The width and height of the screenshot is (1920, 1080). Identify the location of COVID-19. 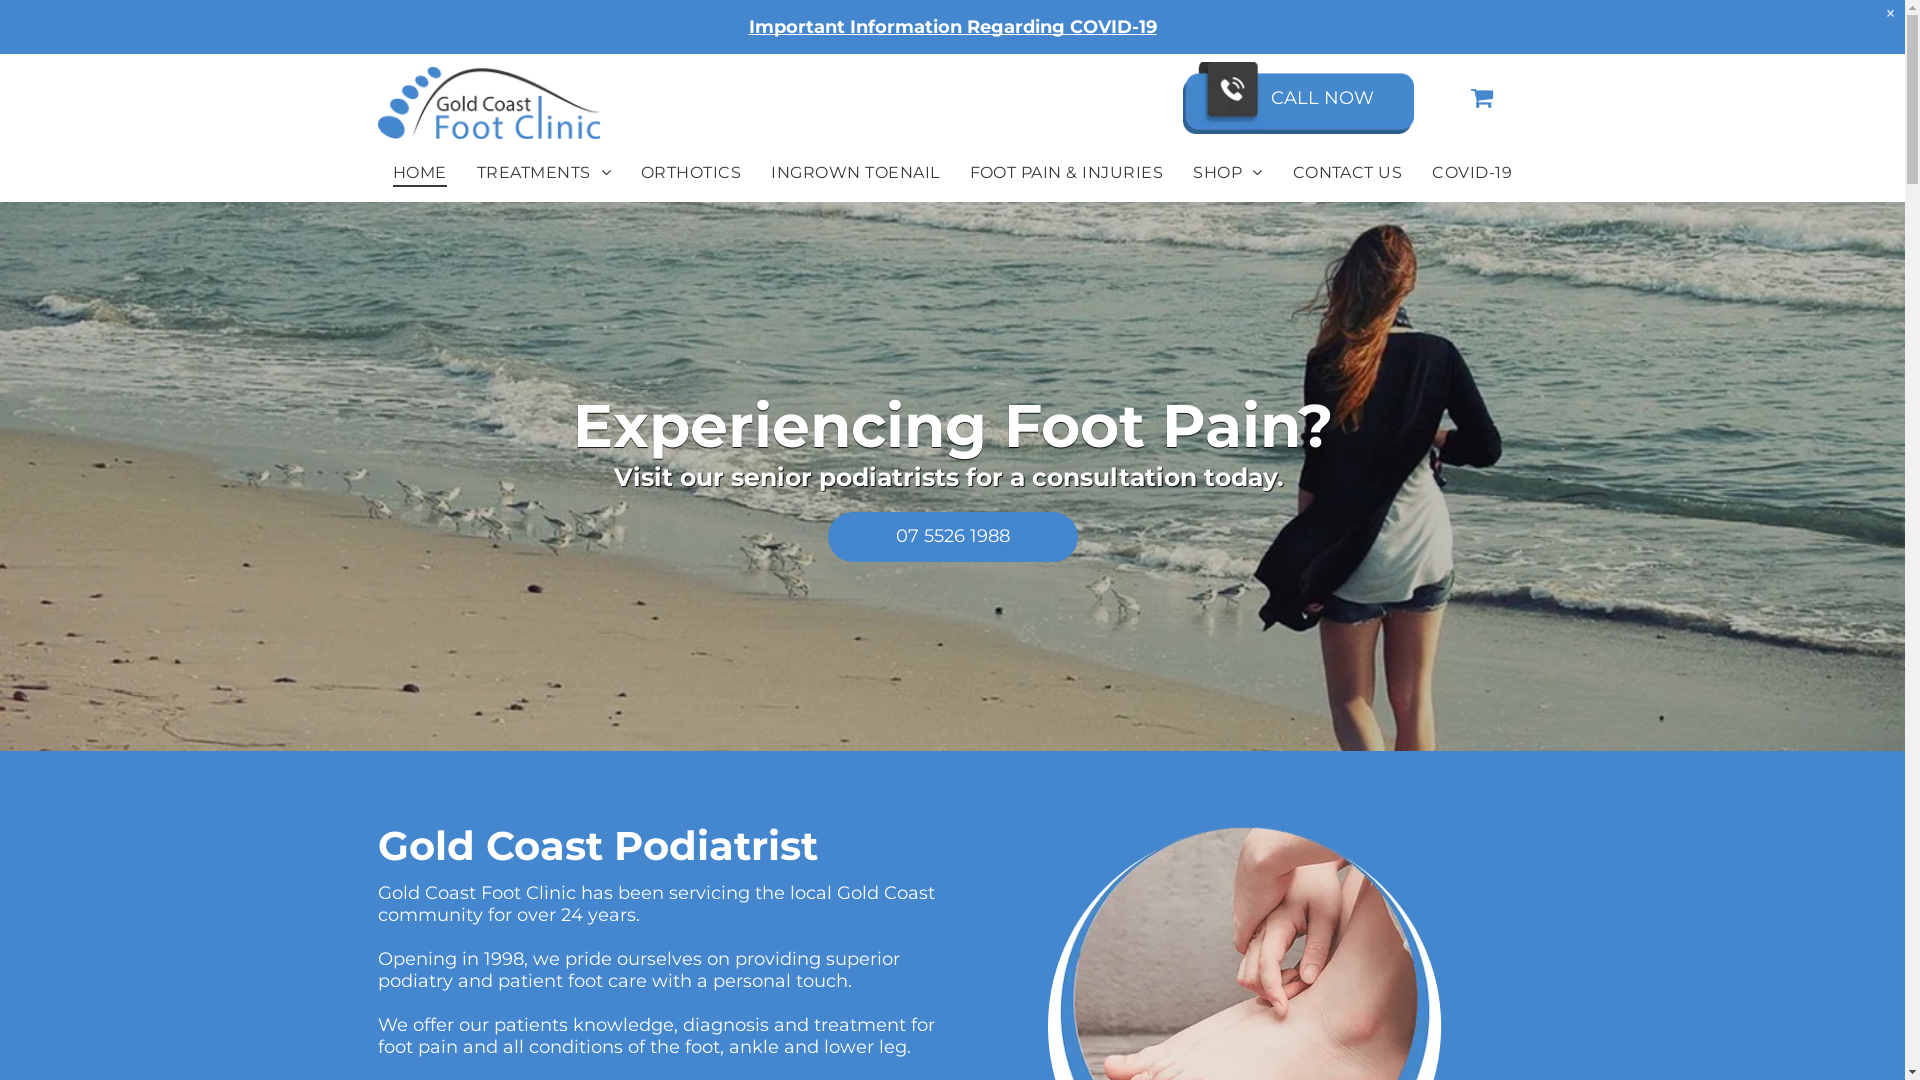
(1472, 172).